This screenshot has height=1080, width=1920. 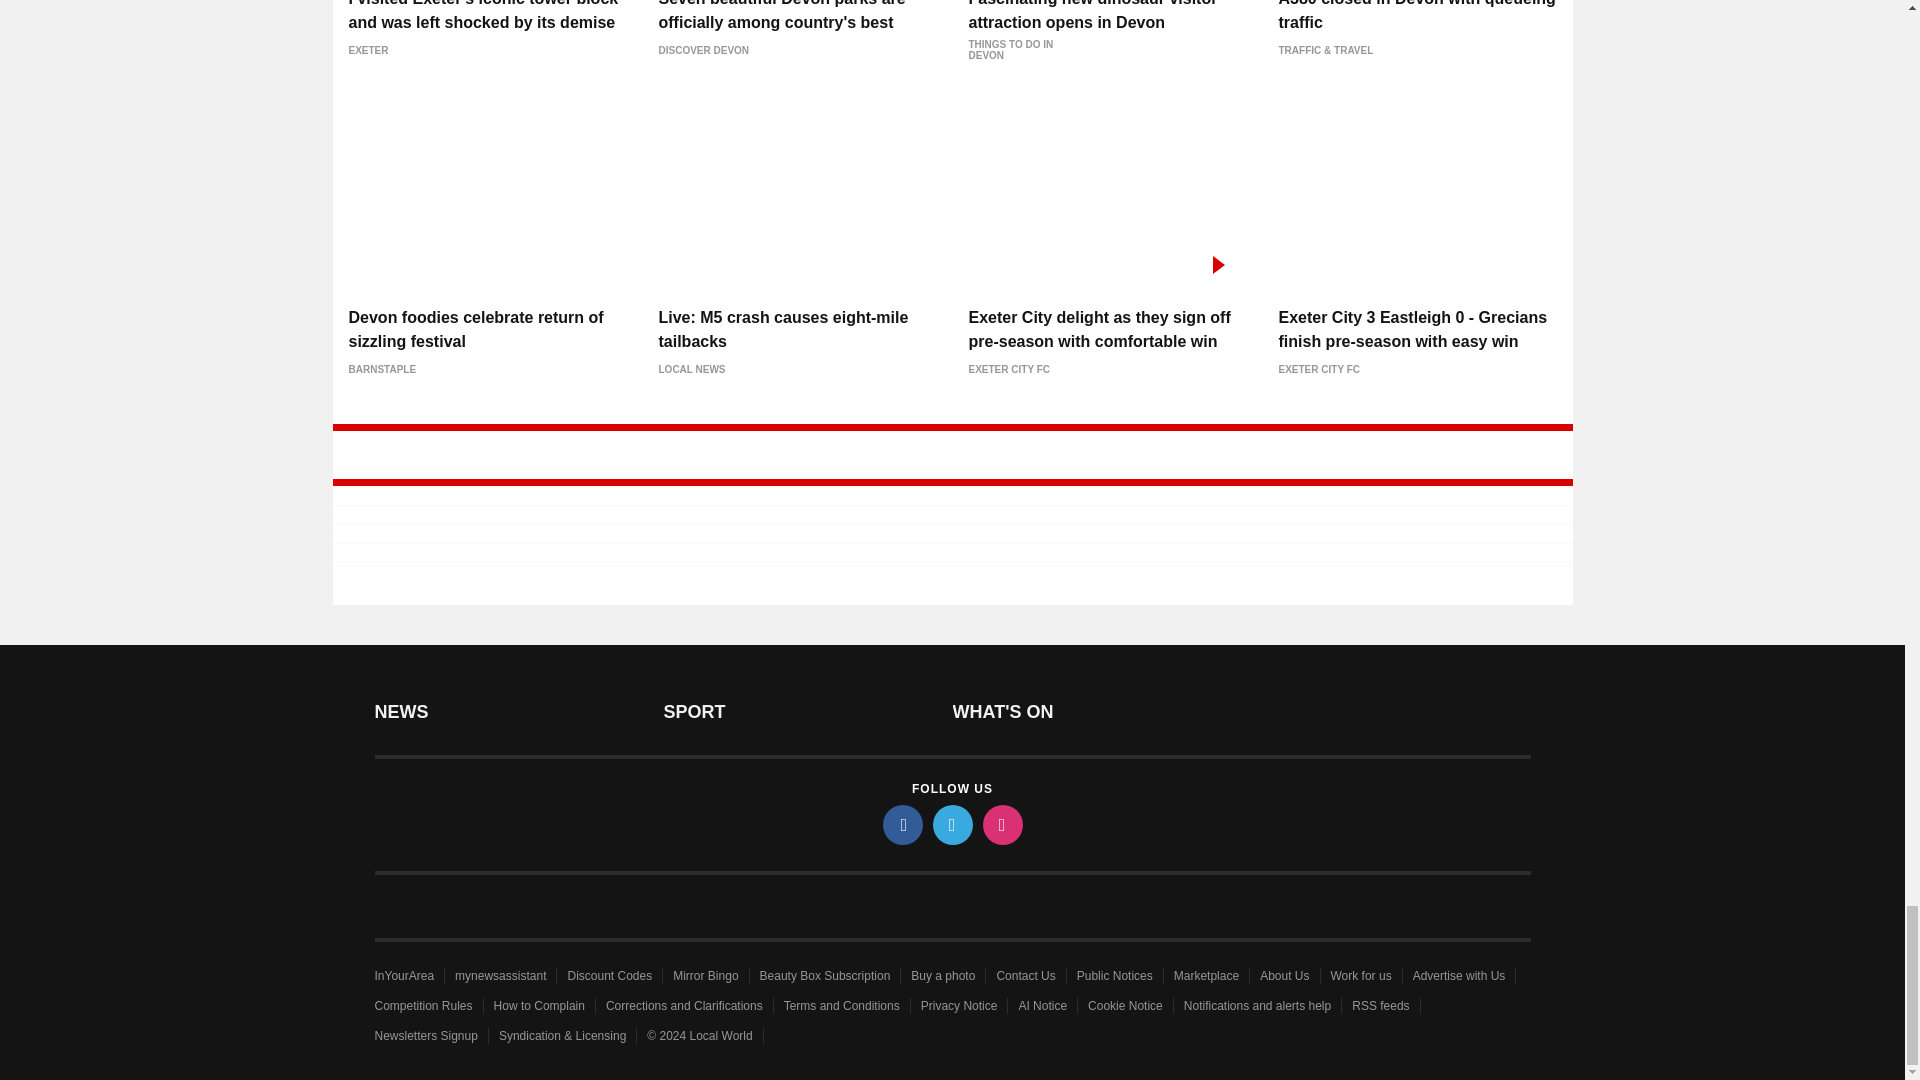 What do you see at coordinates (951, 824) in the screenshot?
I see `twitter` at bounding box center [951, 824].